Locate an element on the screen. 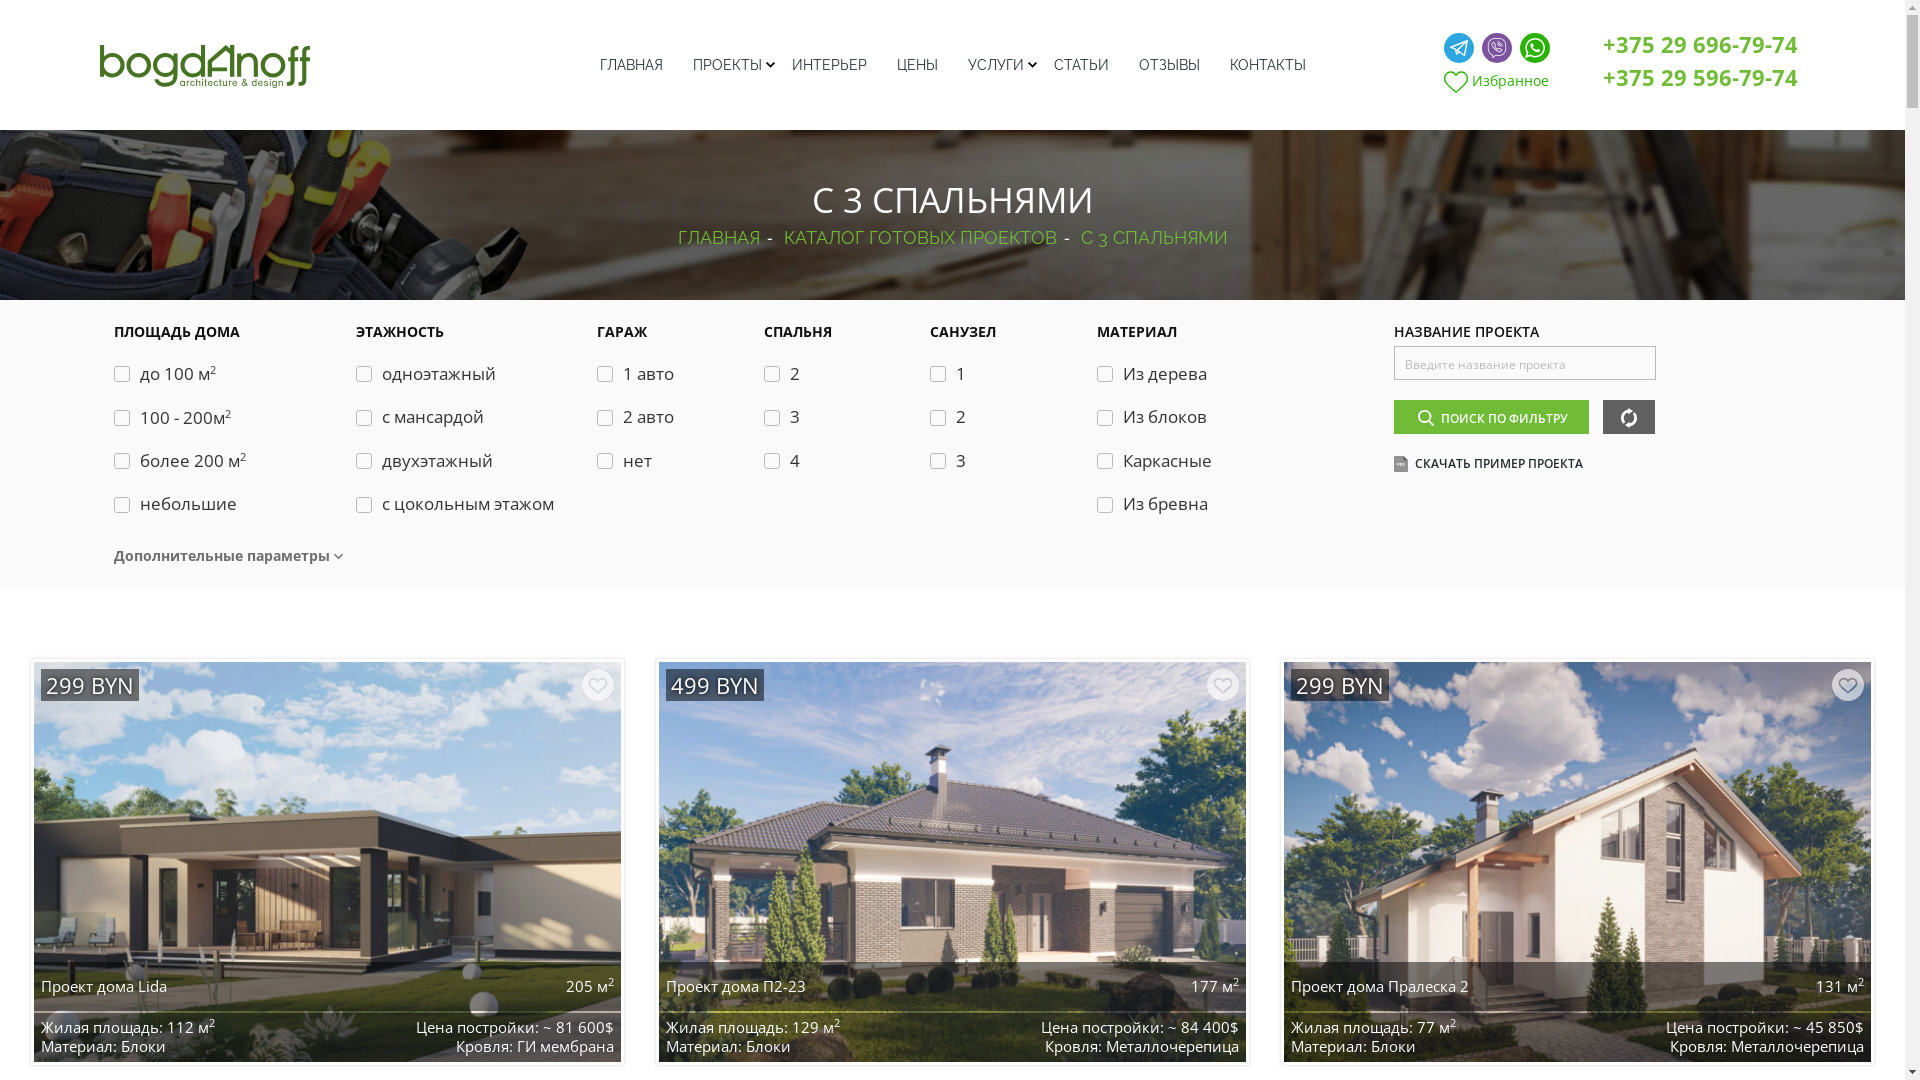 The width and height of the screenshot is (1920, 1080). +375 29 696-79-74 is located at coordinates (1700, 44).